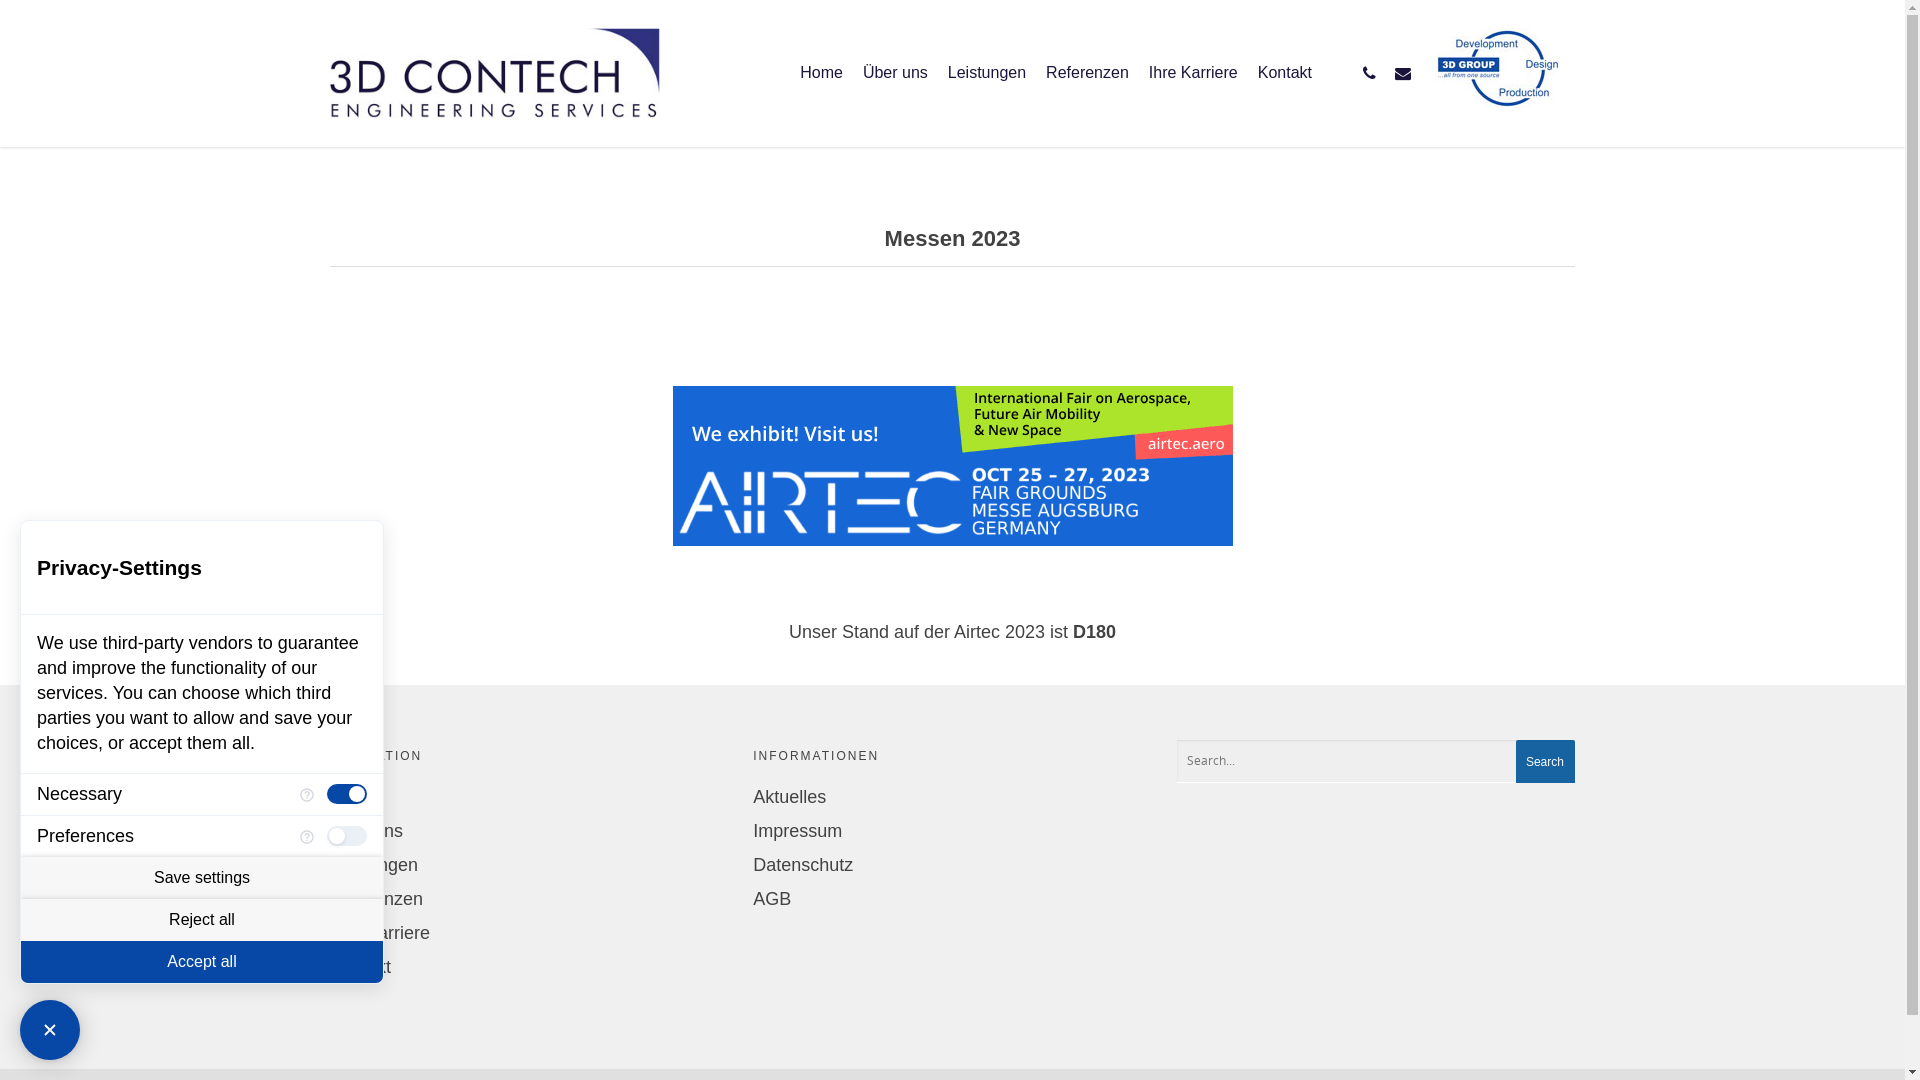 The height and width of the screenshot is (1080, 1920). I want to click on Leistungen, so click(529, 865).